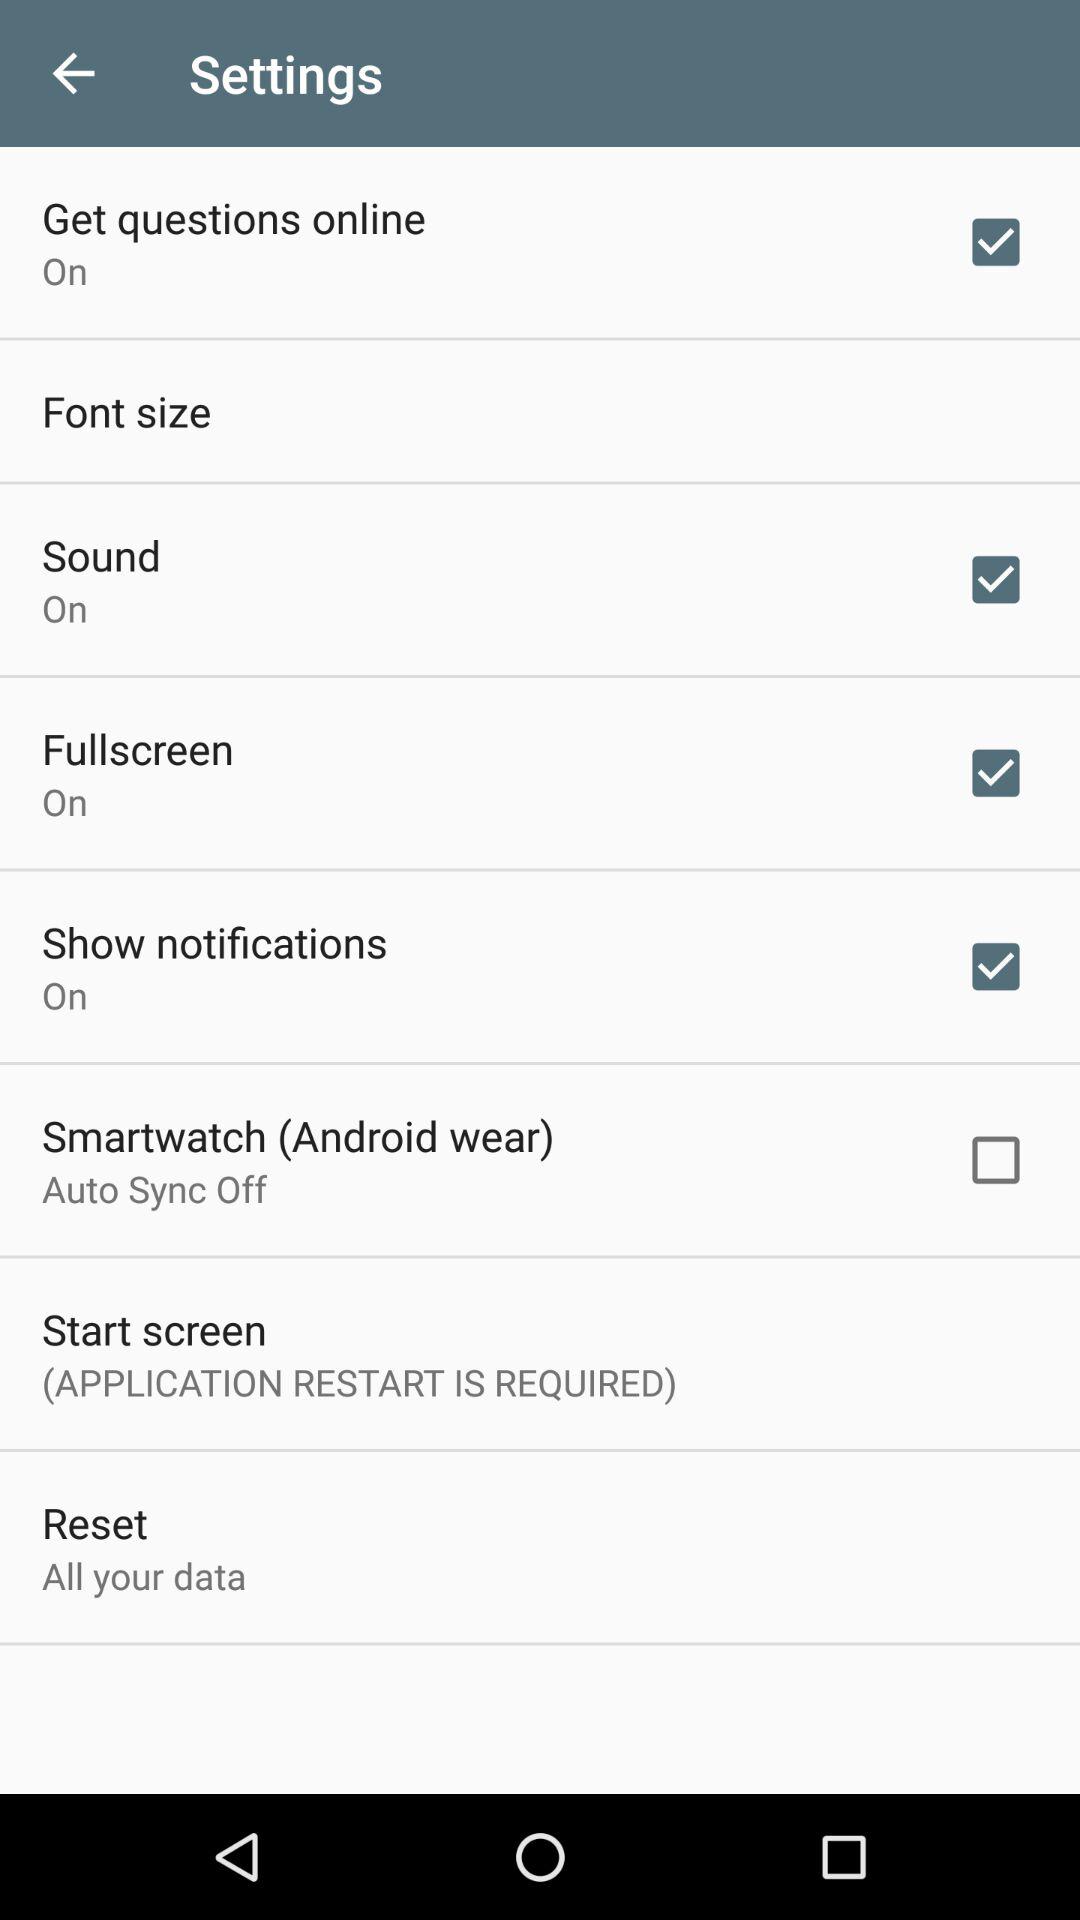  What do you see at coordinates (154, 1328) in the screenshot?
I see `jump until start screen icon` at bounding box center [154, 1328].